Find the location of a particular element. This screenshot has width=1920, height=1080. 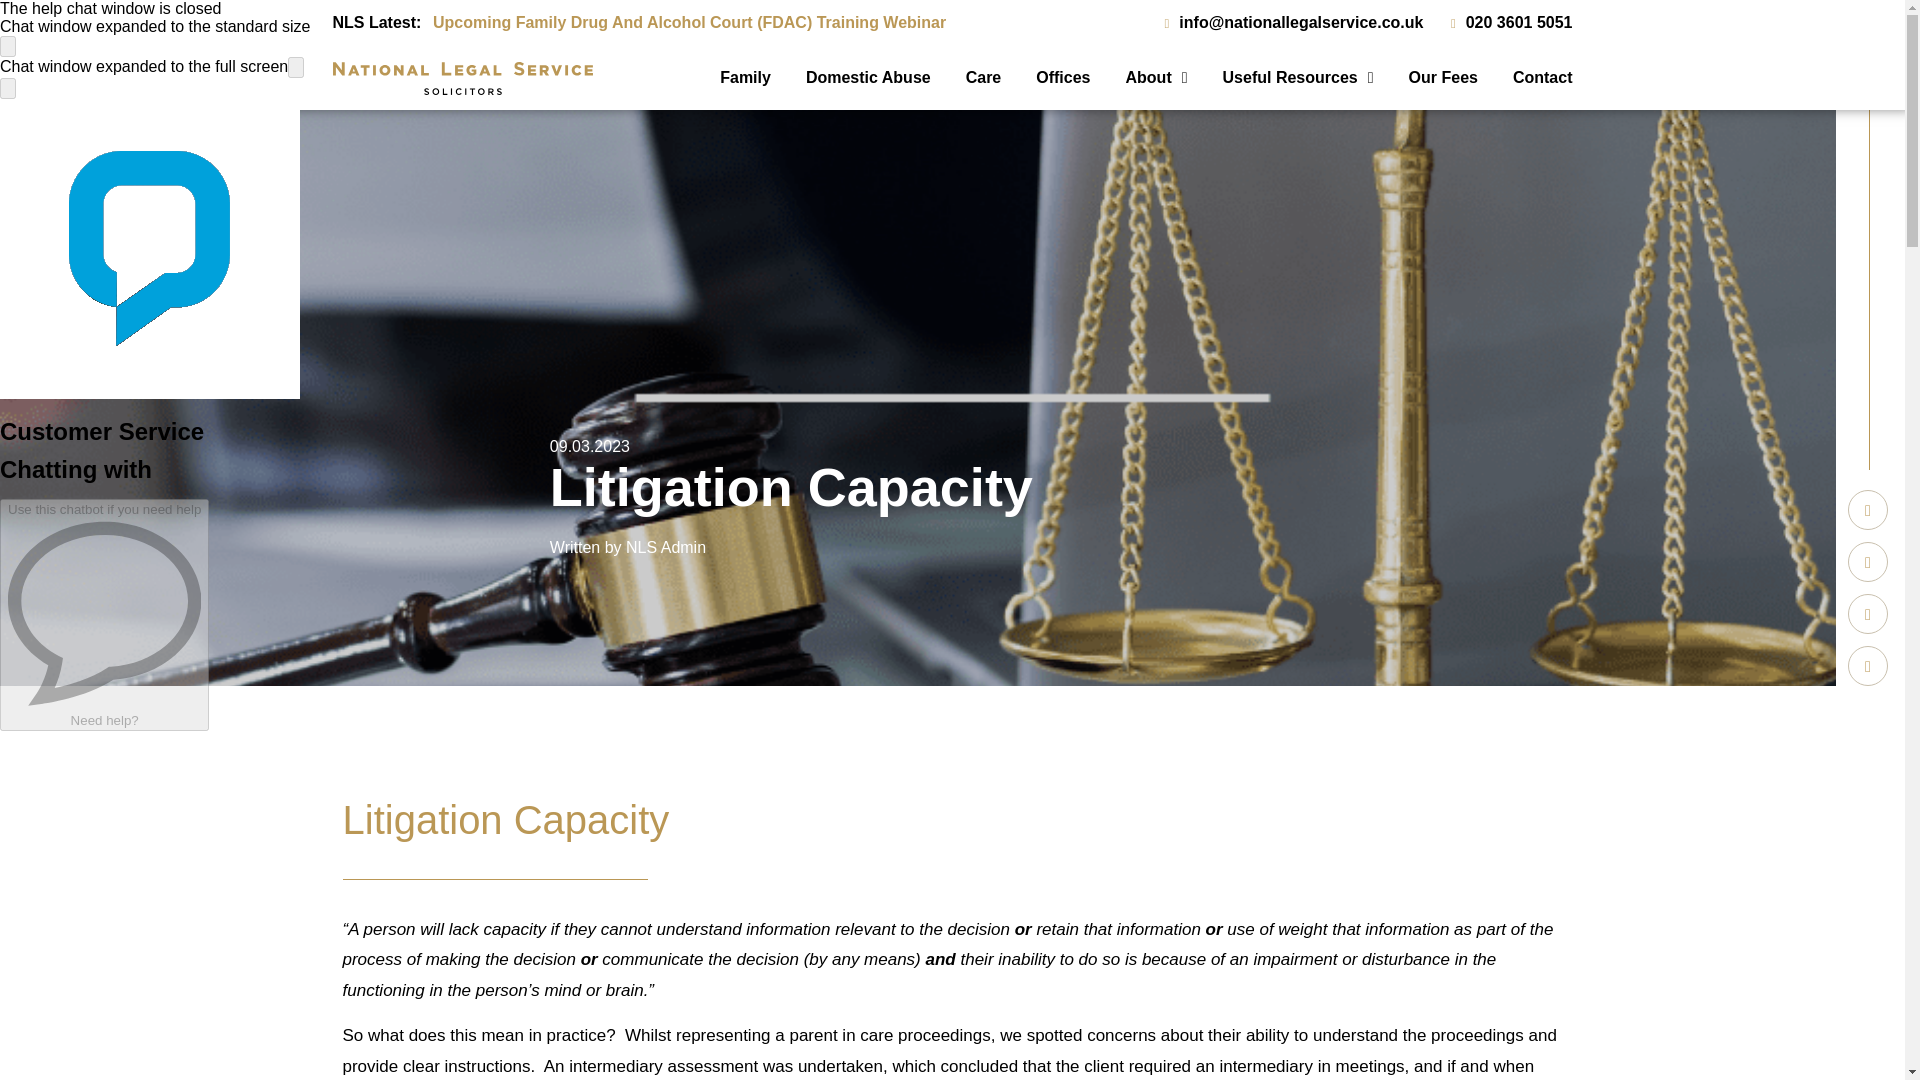

Contact is located at coordinates (1525, 78).